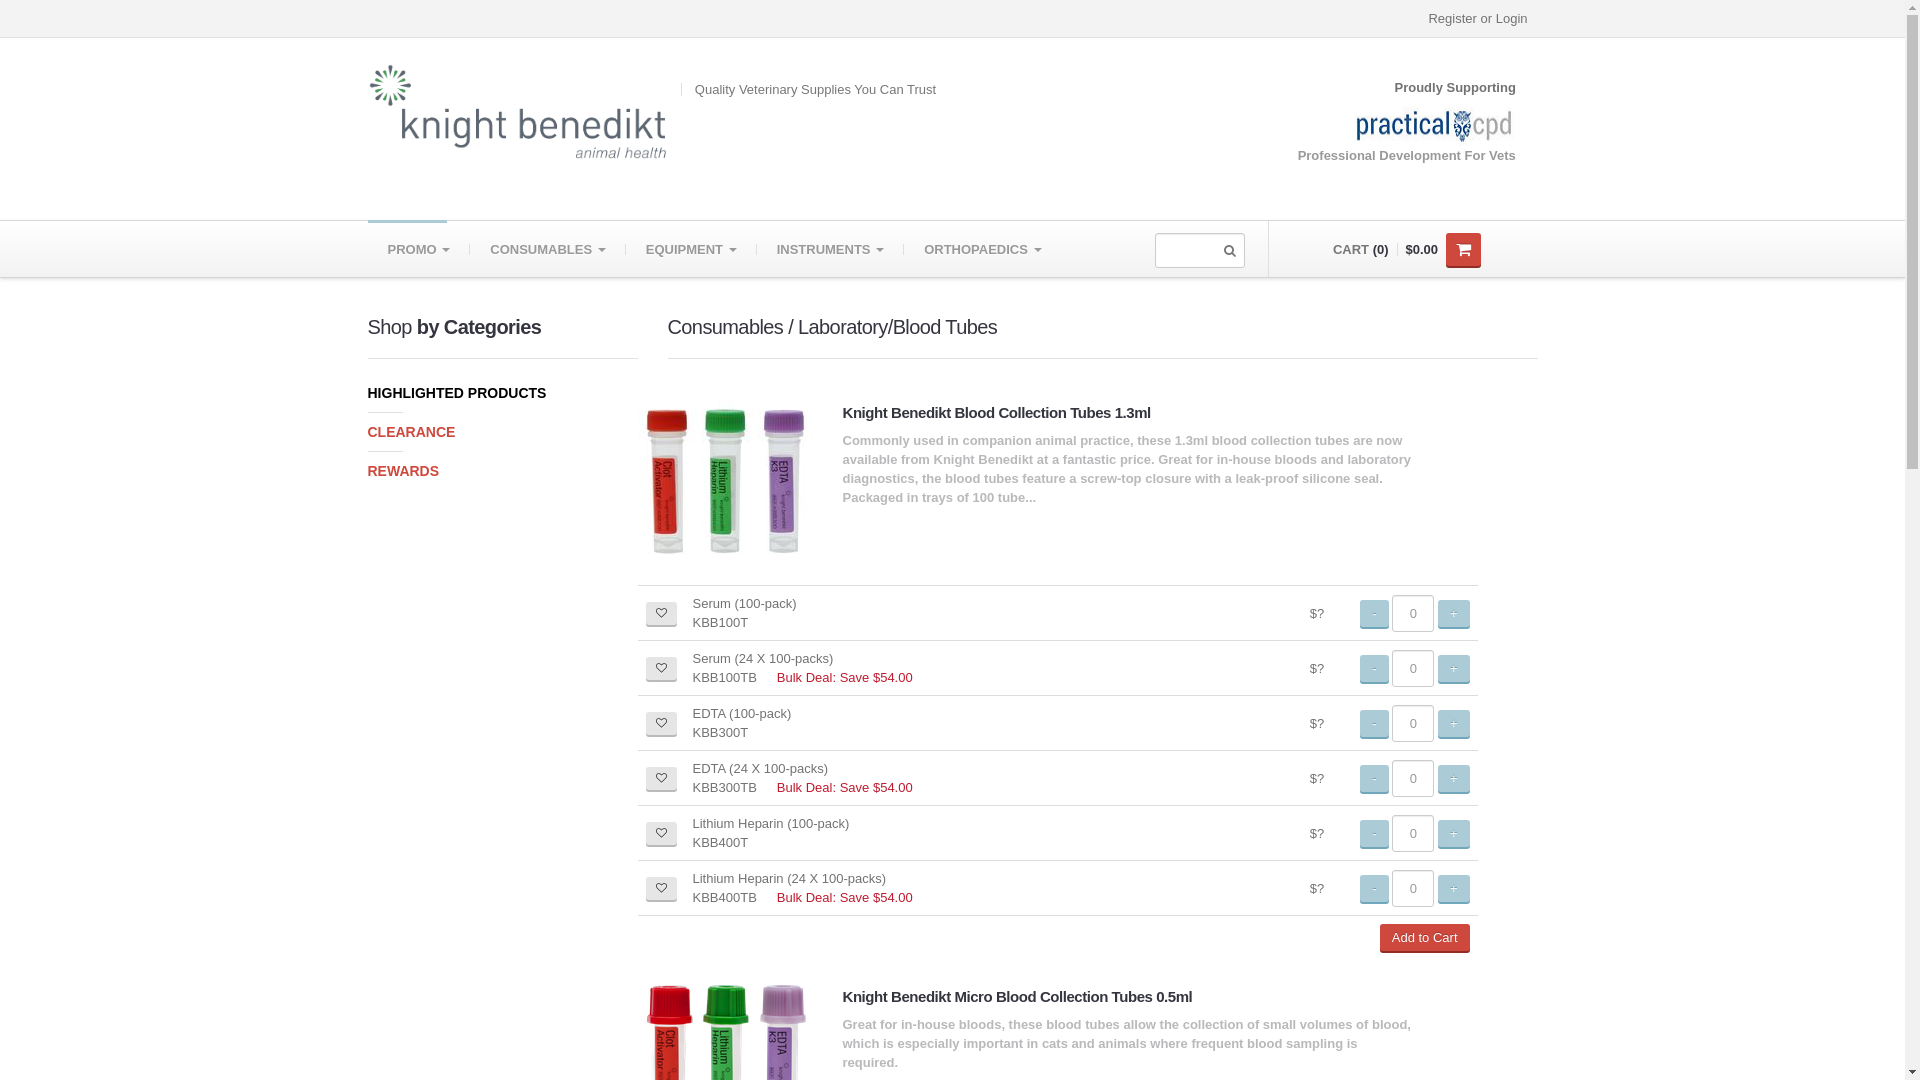  What do you see at coordinates (503, 472) in the screenshot?
I see `REWARDS` at bounding box center [503, 472].